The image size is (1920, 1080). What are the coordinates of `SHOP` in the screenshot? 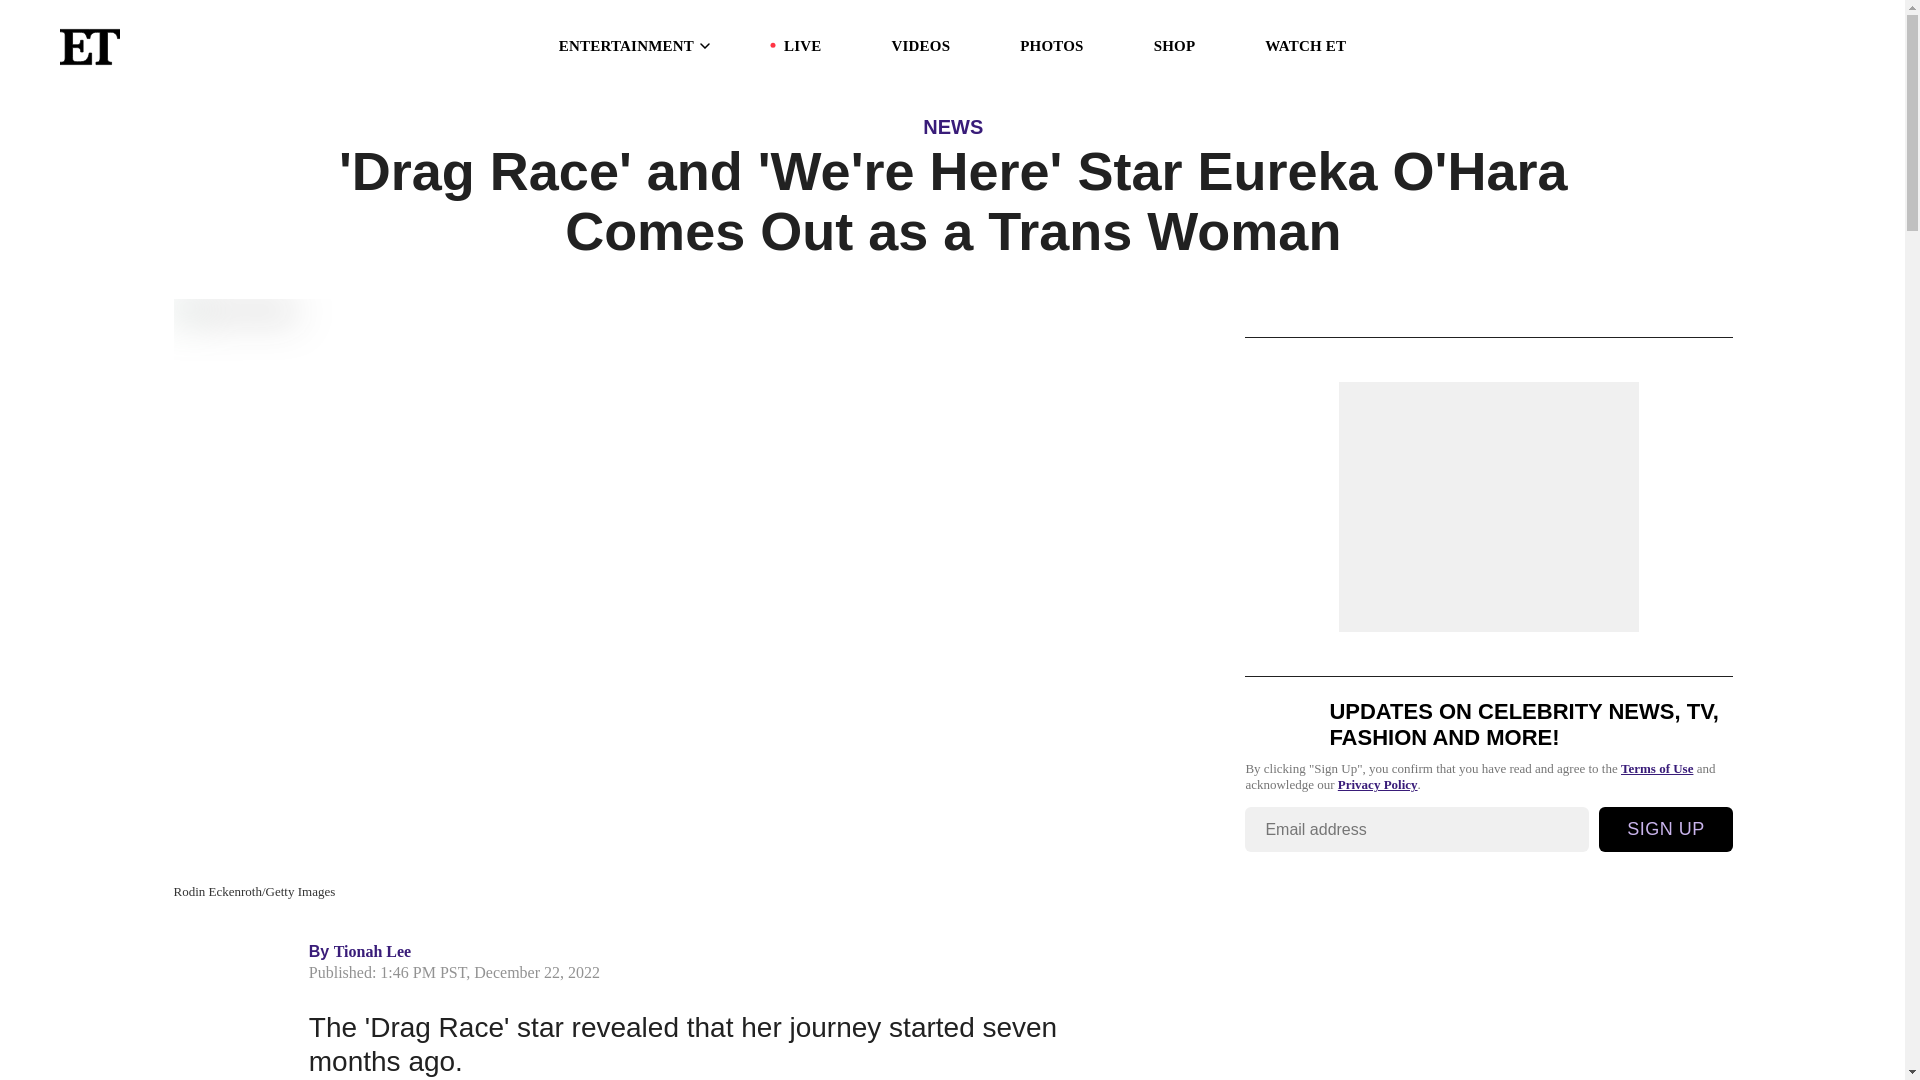 It's located at (1174, 46).